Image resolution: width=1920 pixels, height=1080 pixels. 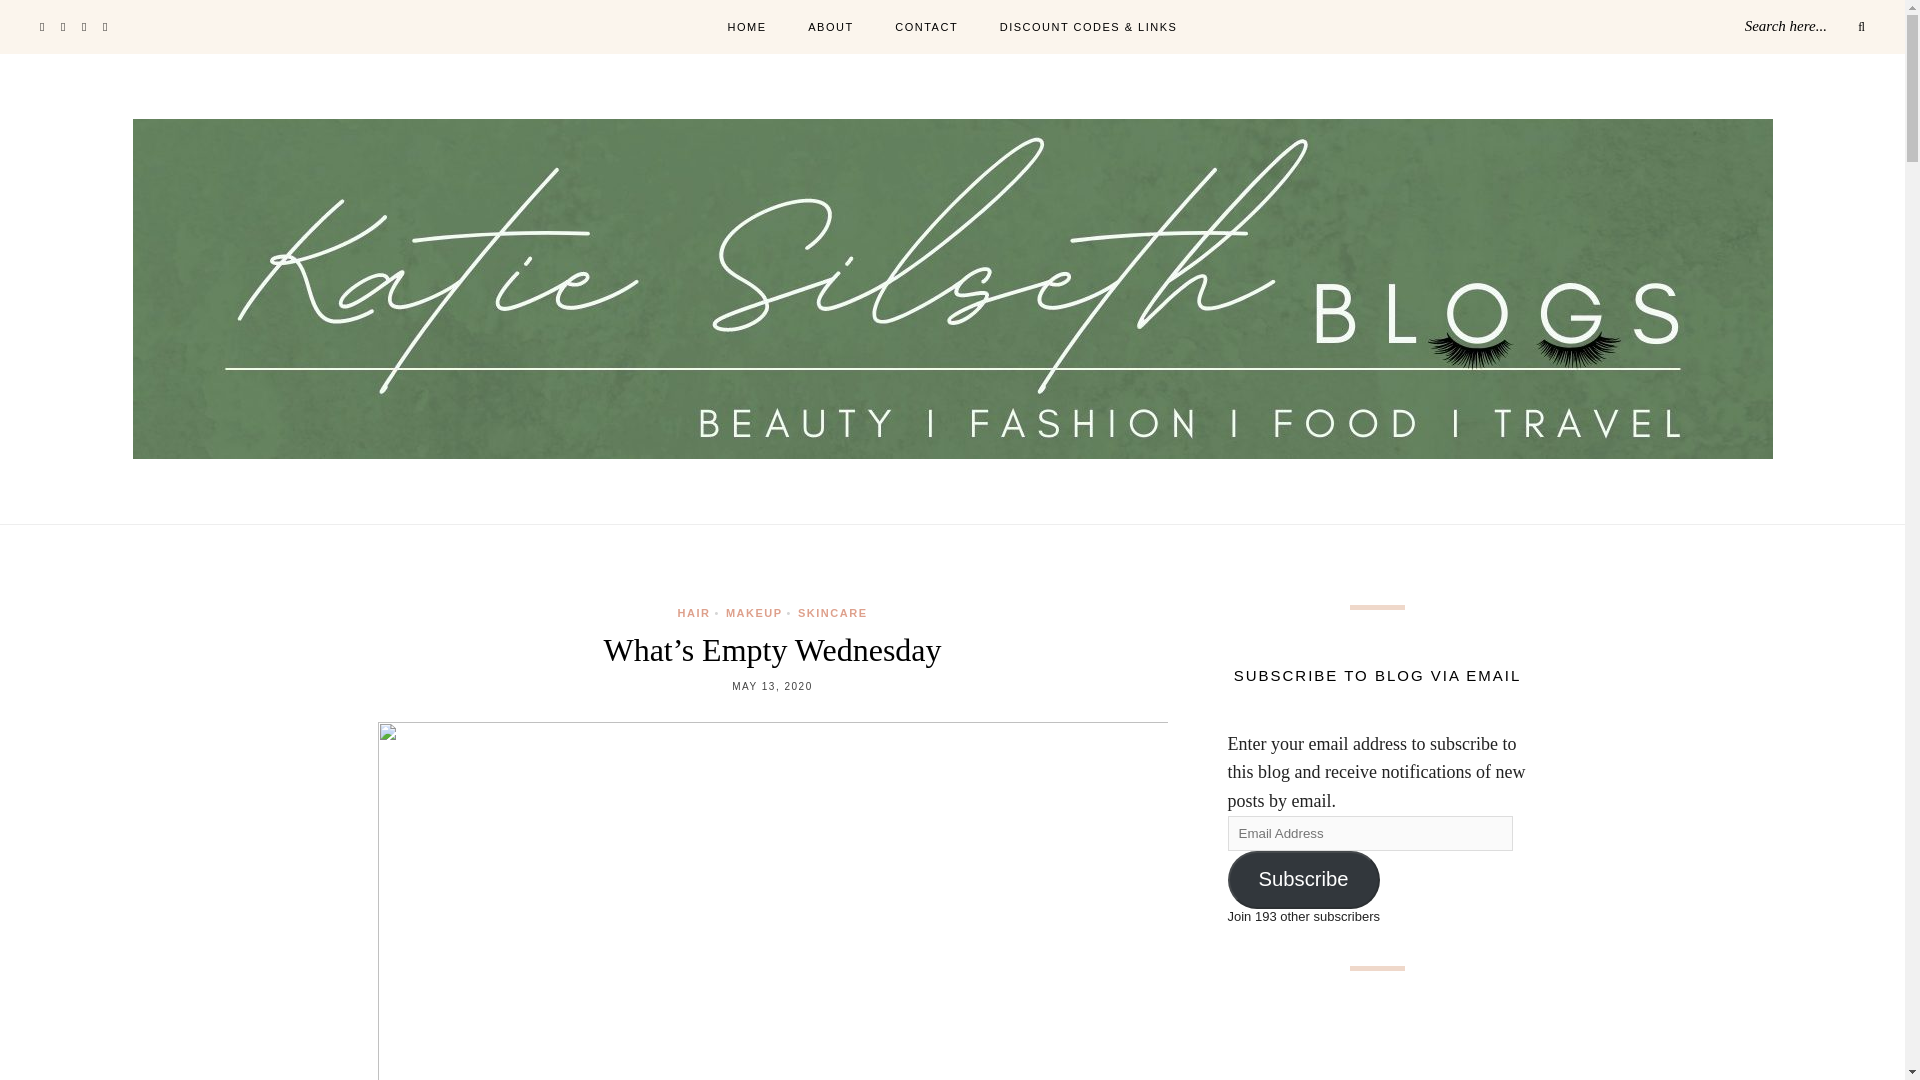 What do you see at coordinates (746, 28) in the screenshot?
I see `HOME` at bounding box center [746, 28].